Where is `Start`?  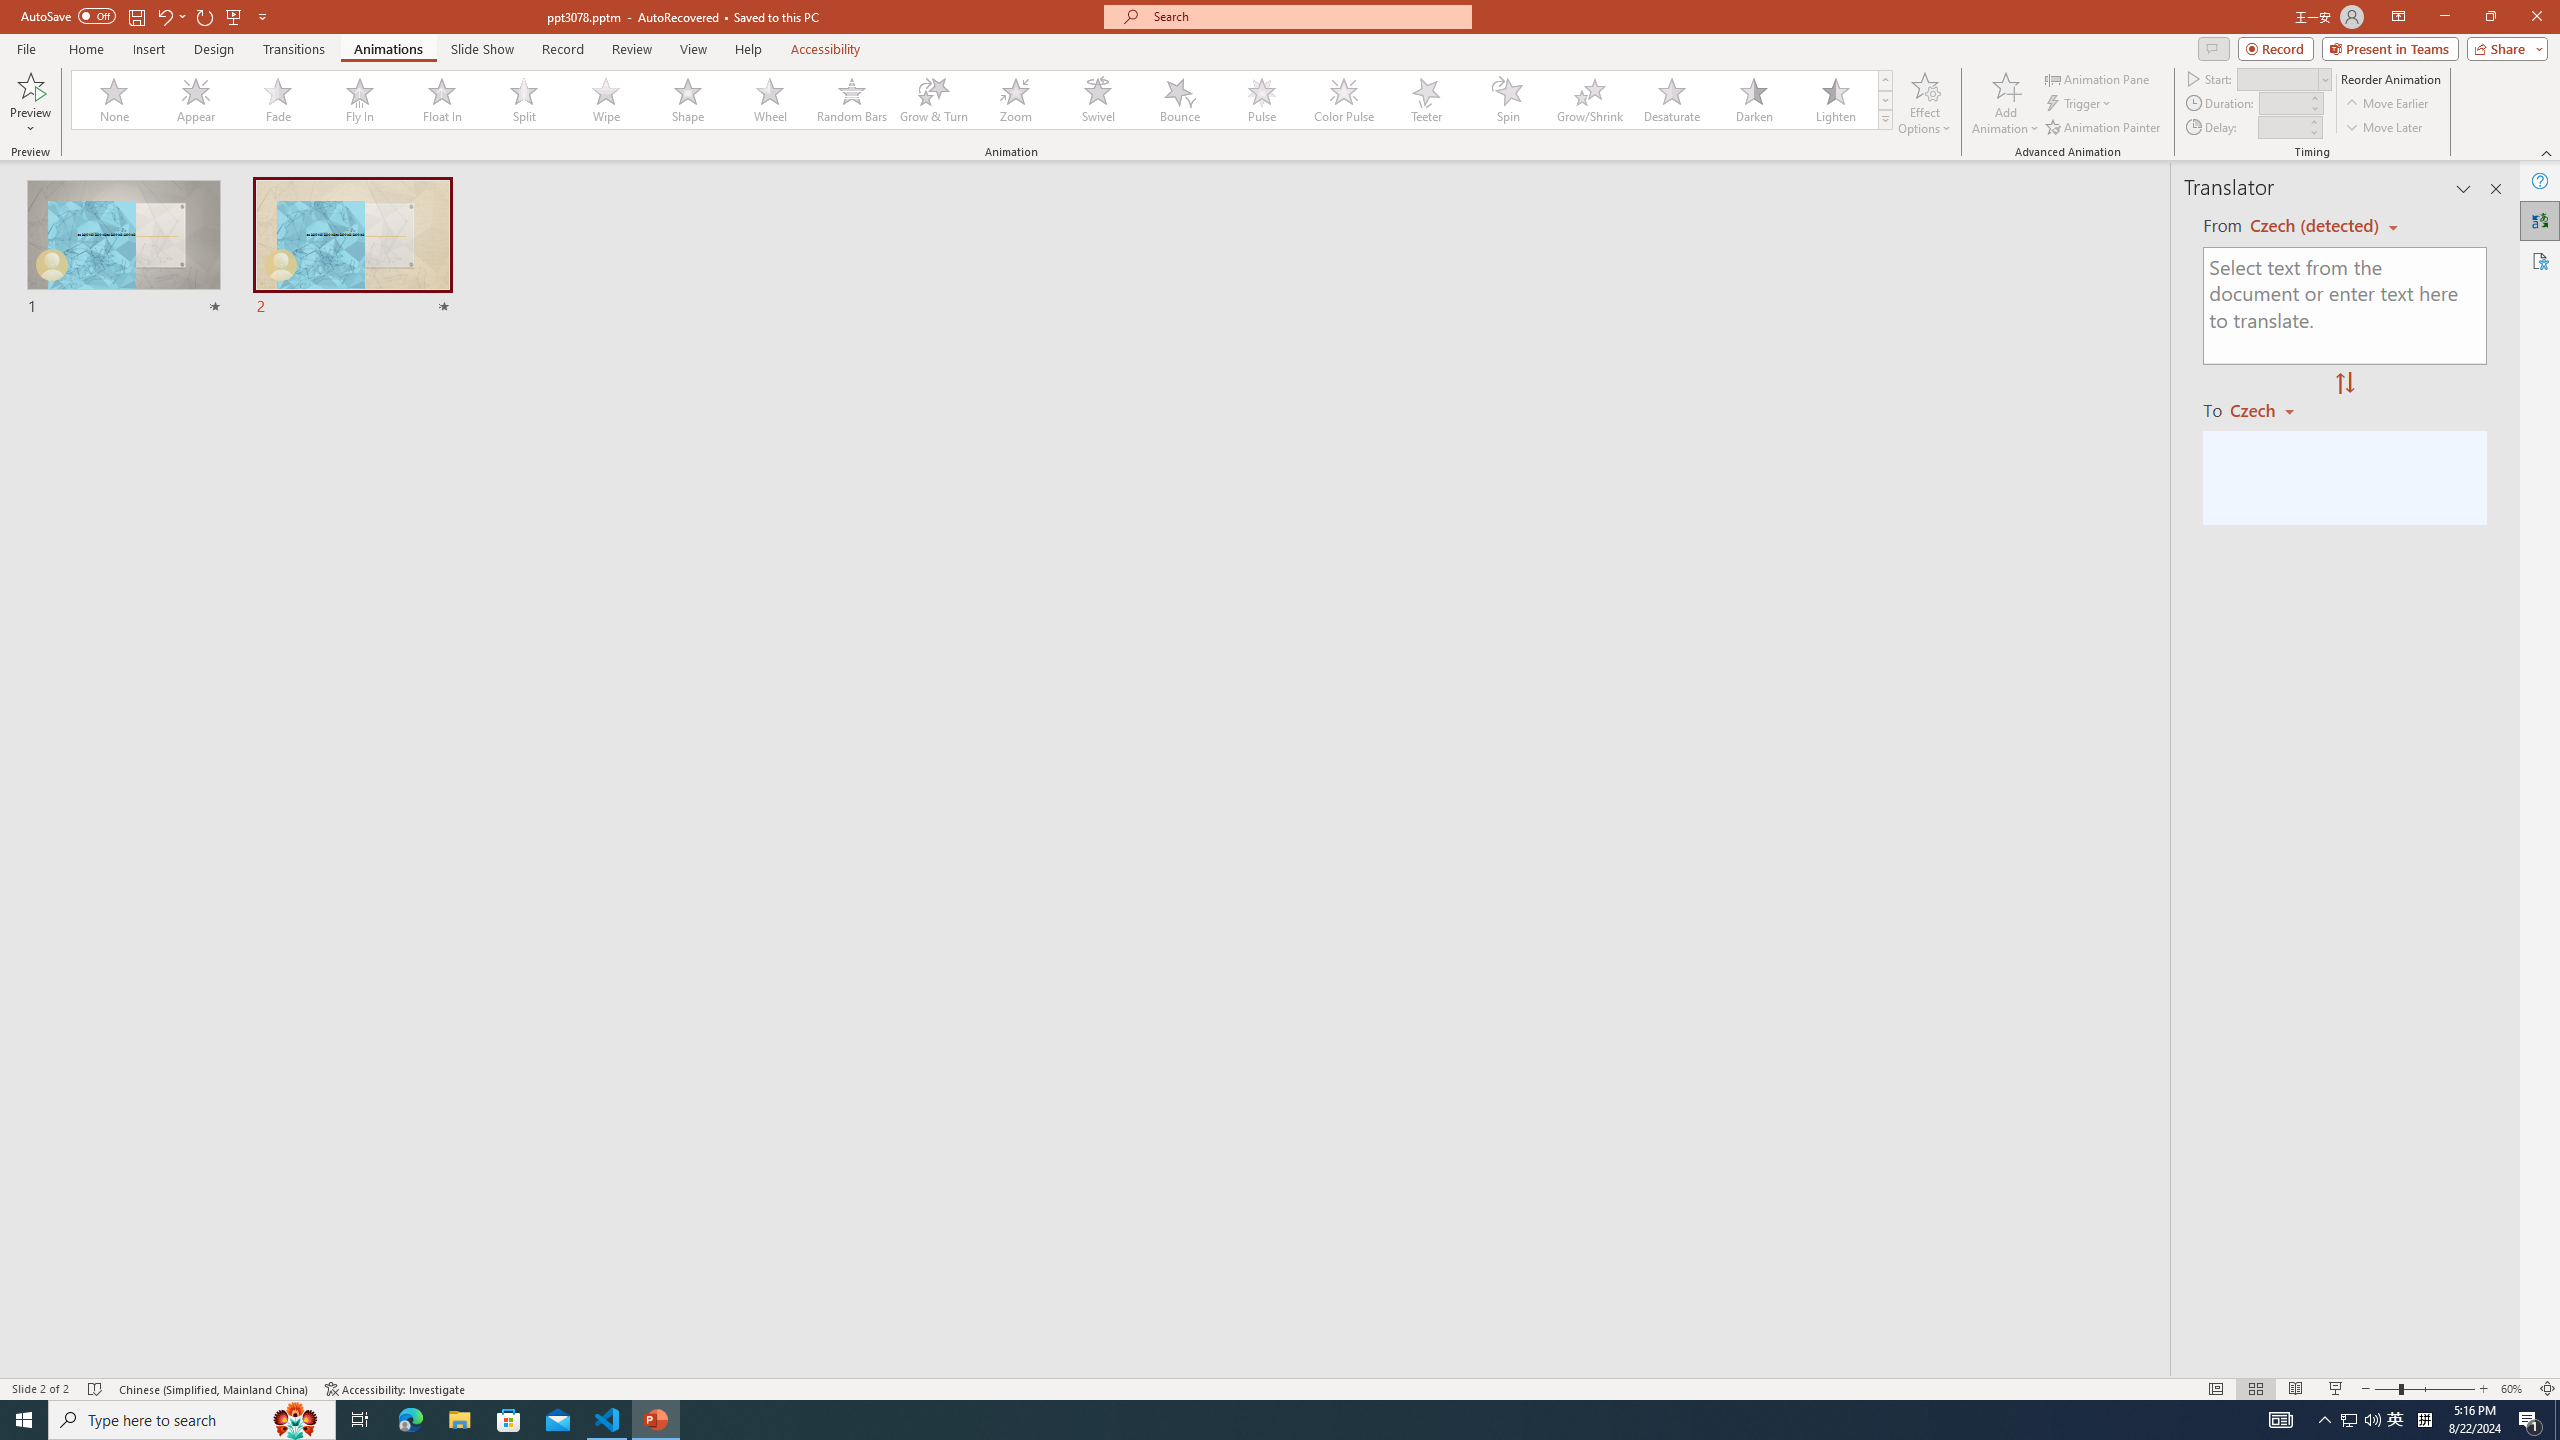
Start is located at coordinates (2284, 78).